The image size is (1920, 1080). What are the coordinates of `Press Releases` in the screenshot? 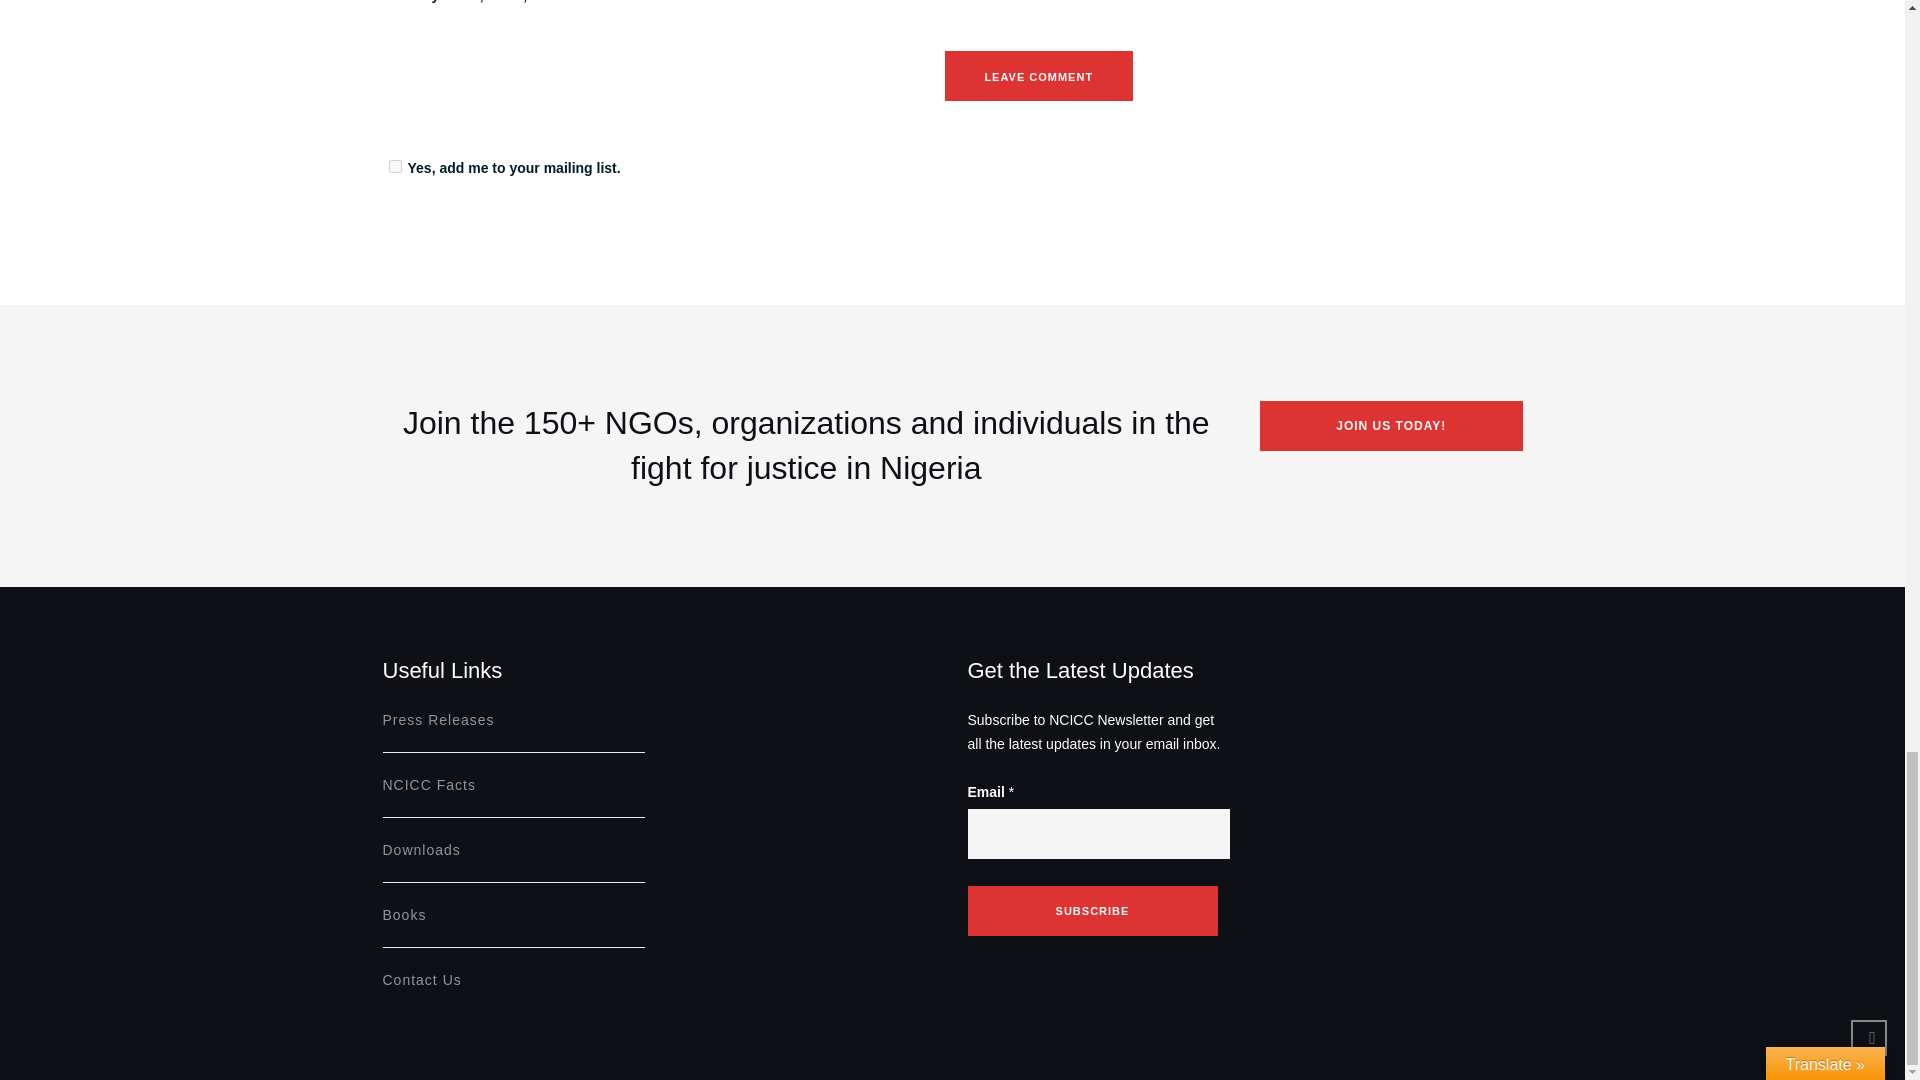 It's located at (438, 719).